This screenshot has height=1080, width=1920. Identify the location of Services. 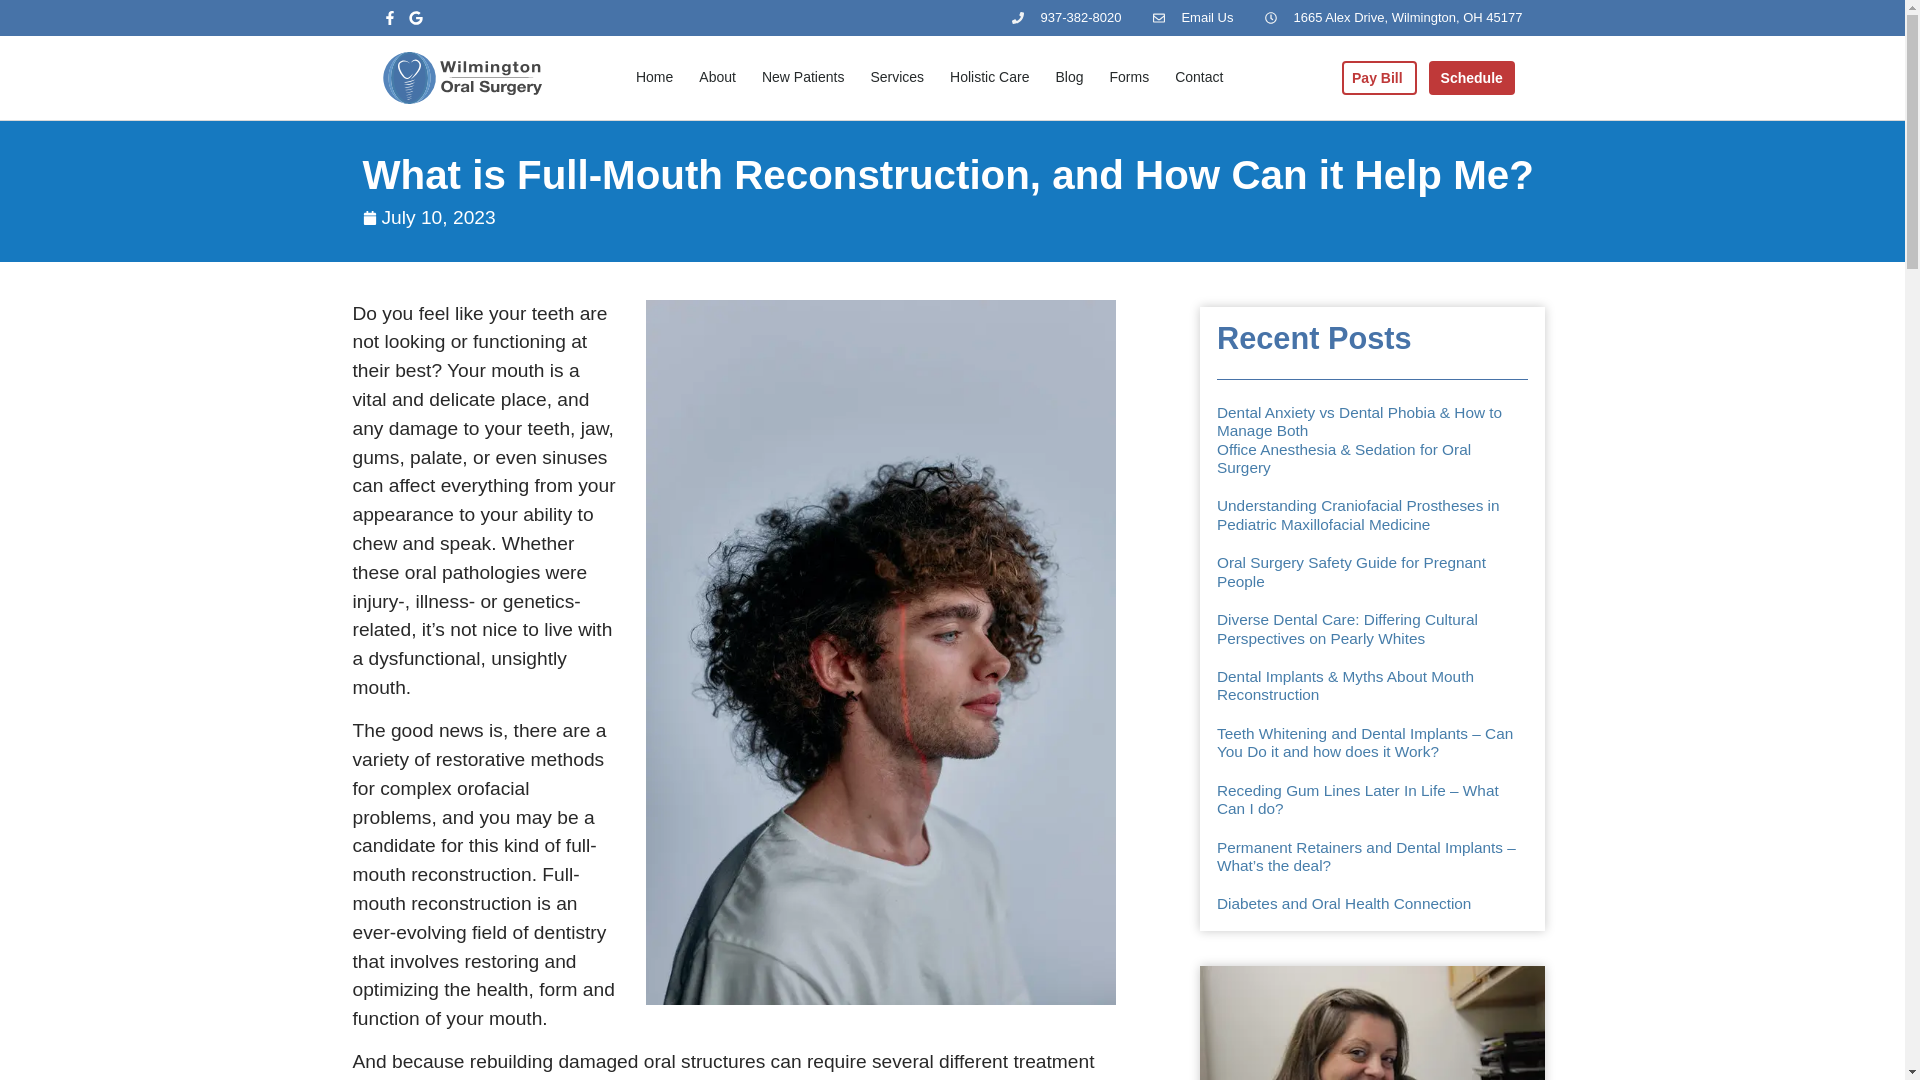
(896, 78).